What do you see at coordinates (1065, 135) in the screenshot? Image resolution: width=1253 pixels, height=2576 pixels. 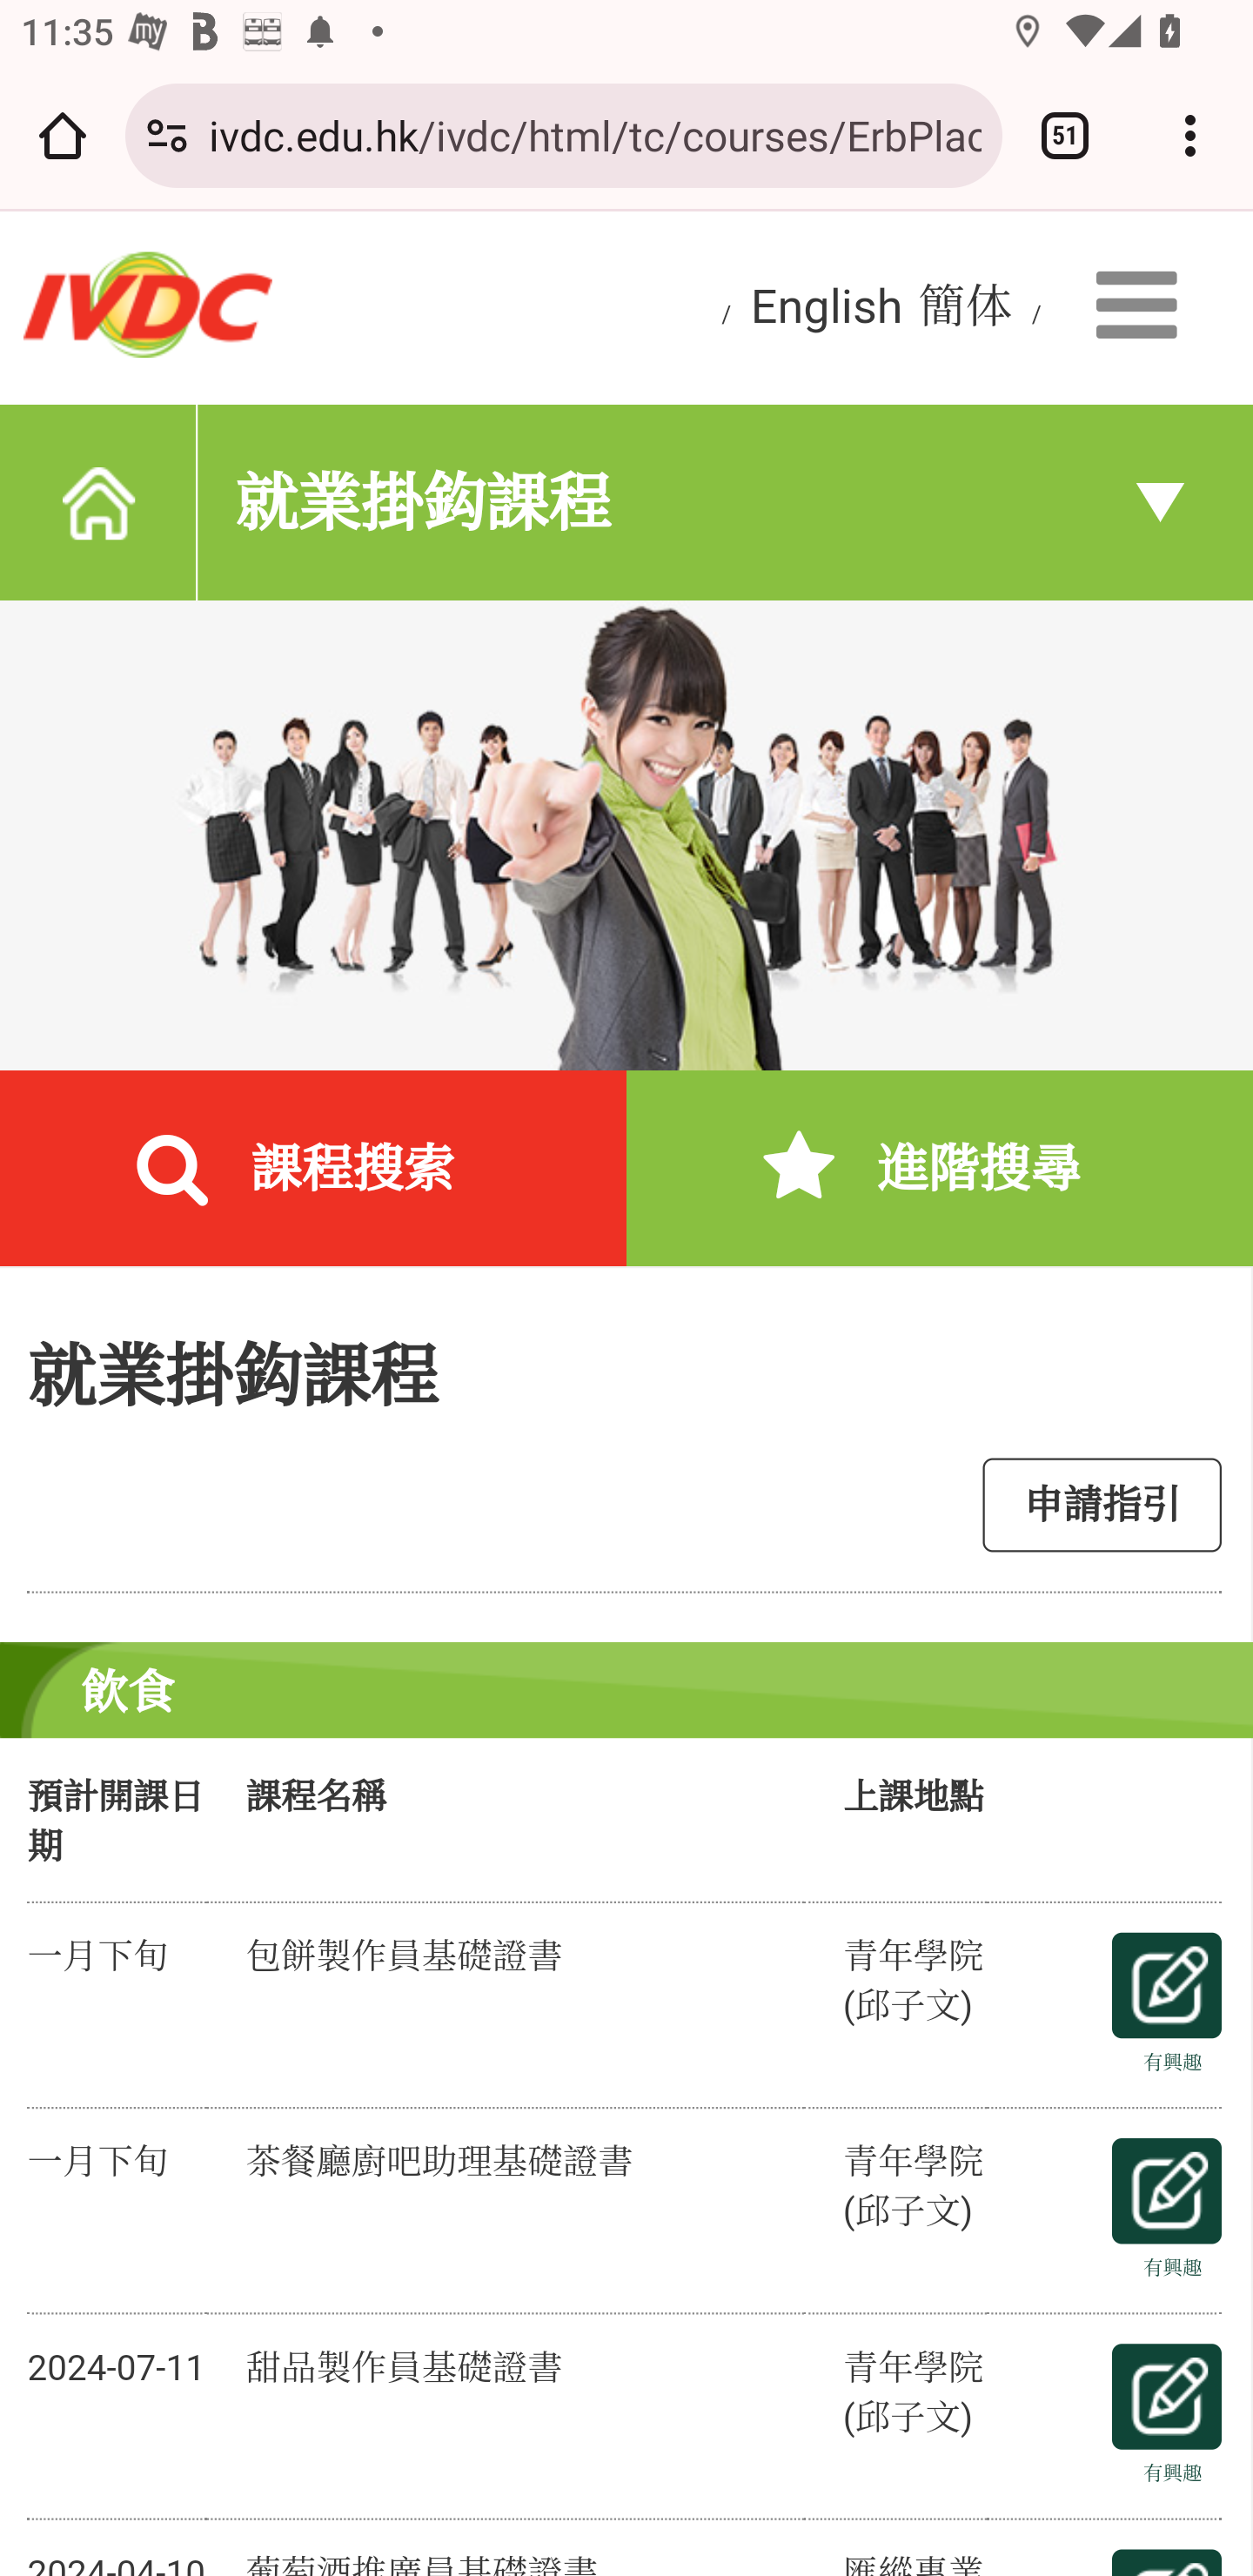 I see `Switch or close tabs` at bounding box center [1065, 135].